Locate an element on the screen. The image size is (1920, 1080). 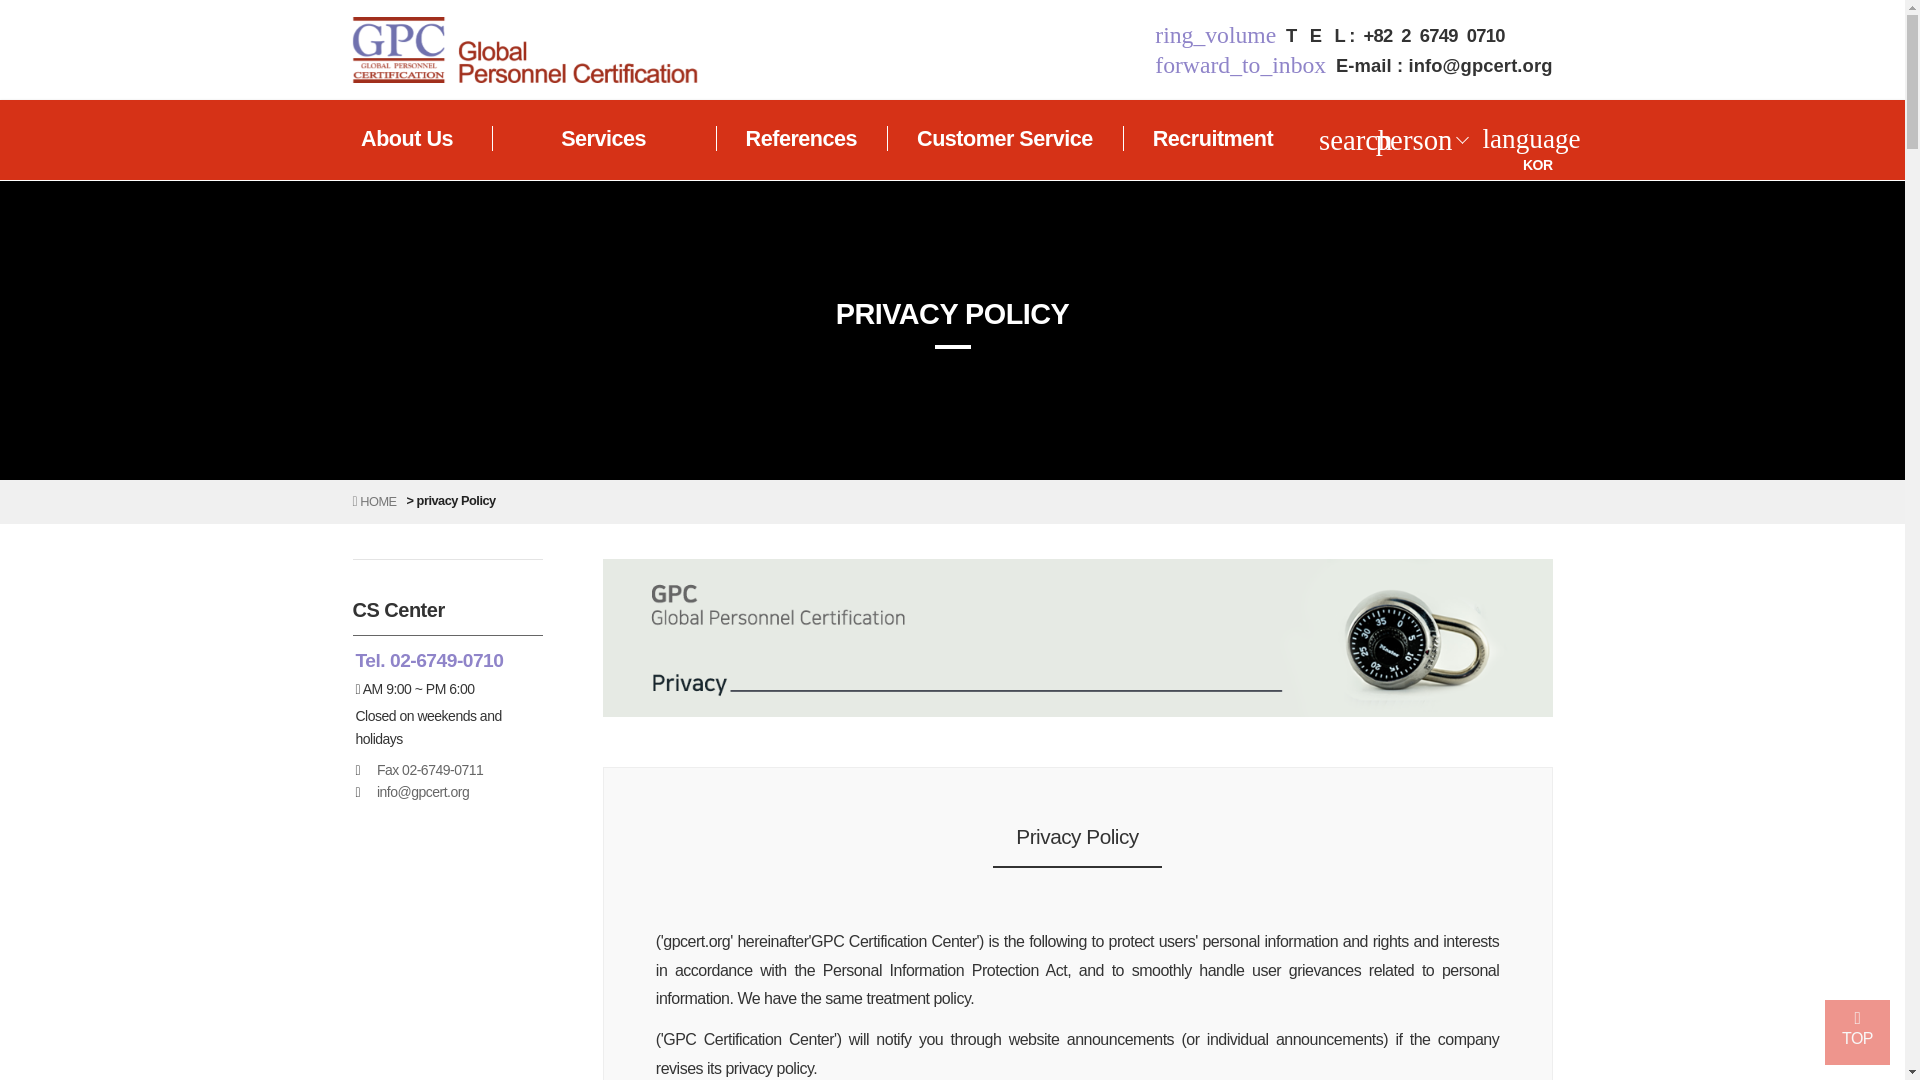
person is located at coordinates (1414, 140).